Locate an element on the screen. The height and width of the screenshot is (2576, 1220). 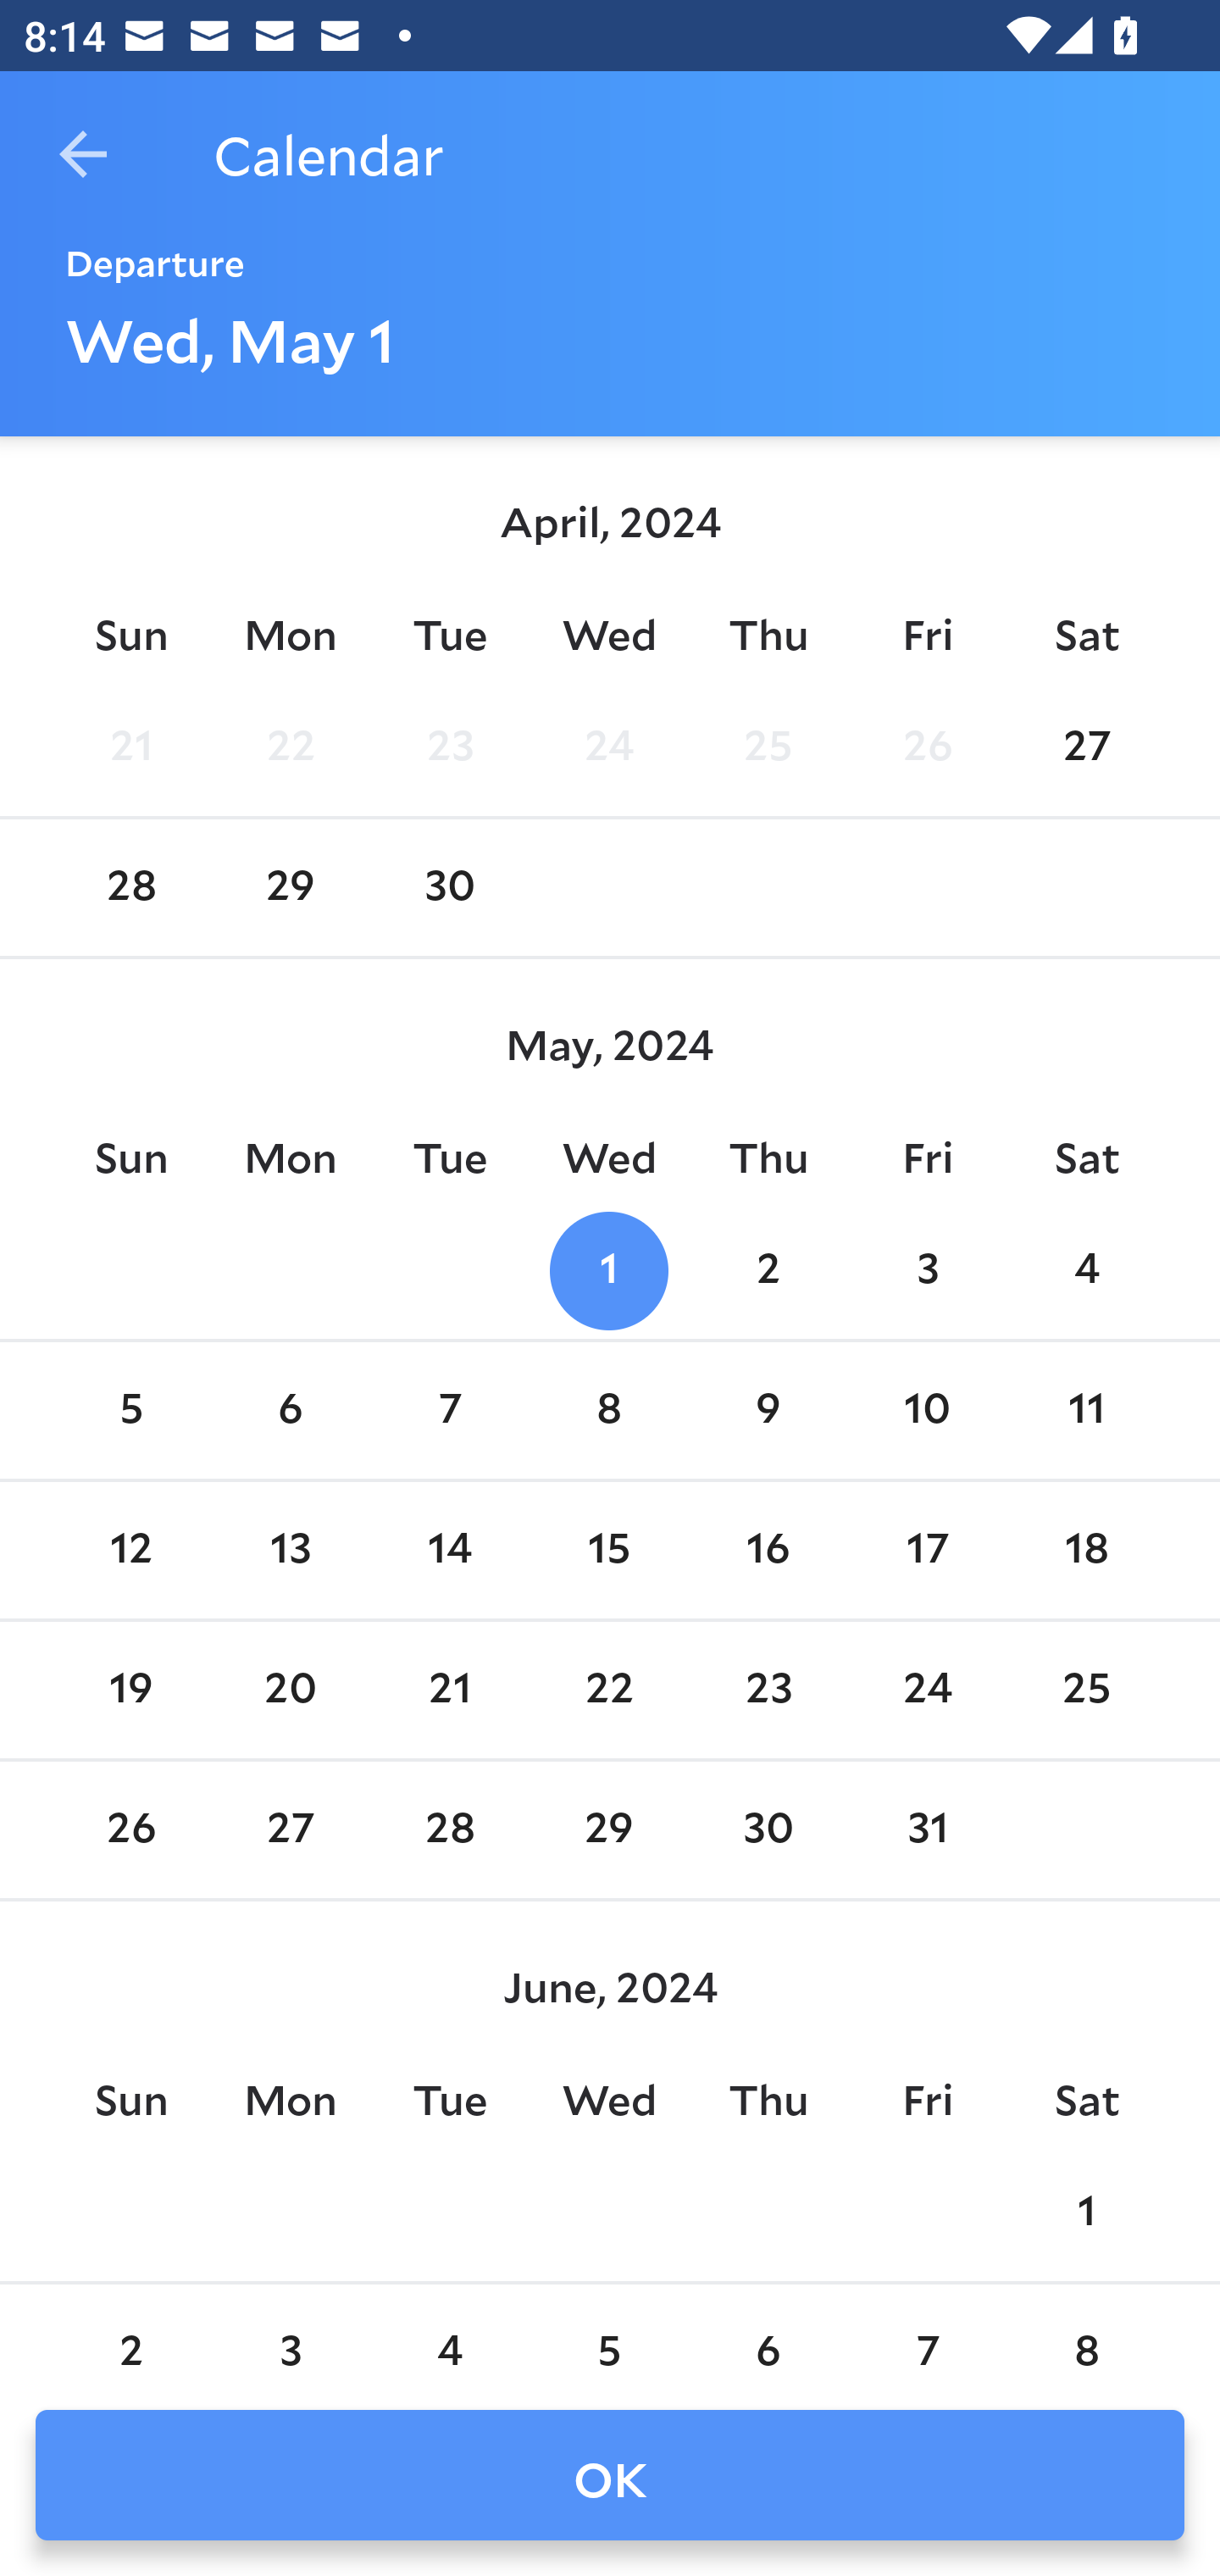
28 is located at coordinates (449, 1831).